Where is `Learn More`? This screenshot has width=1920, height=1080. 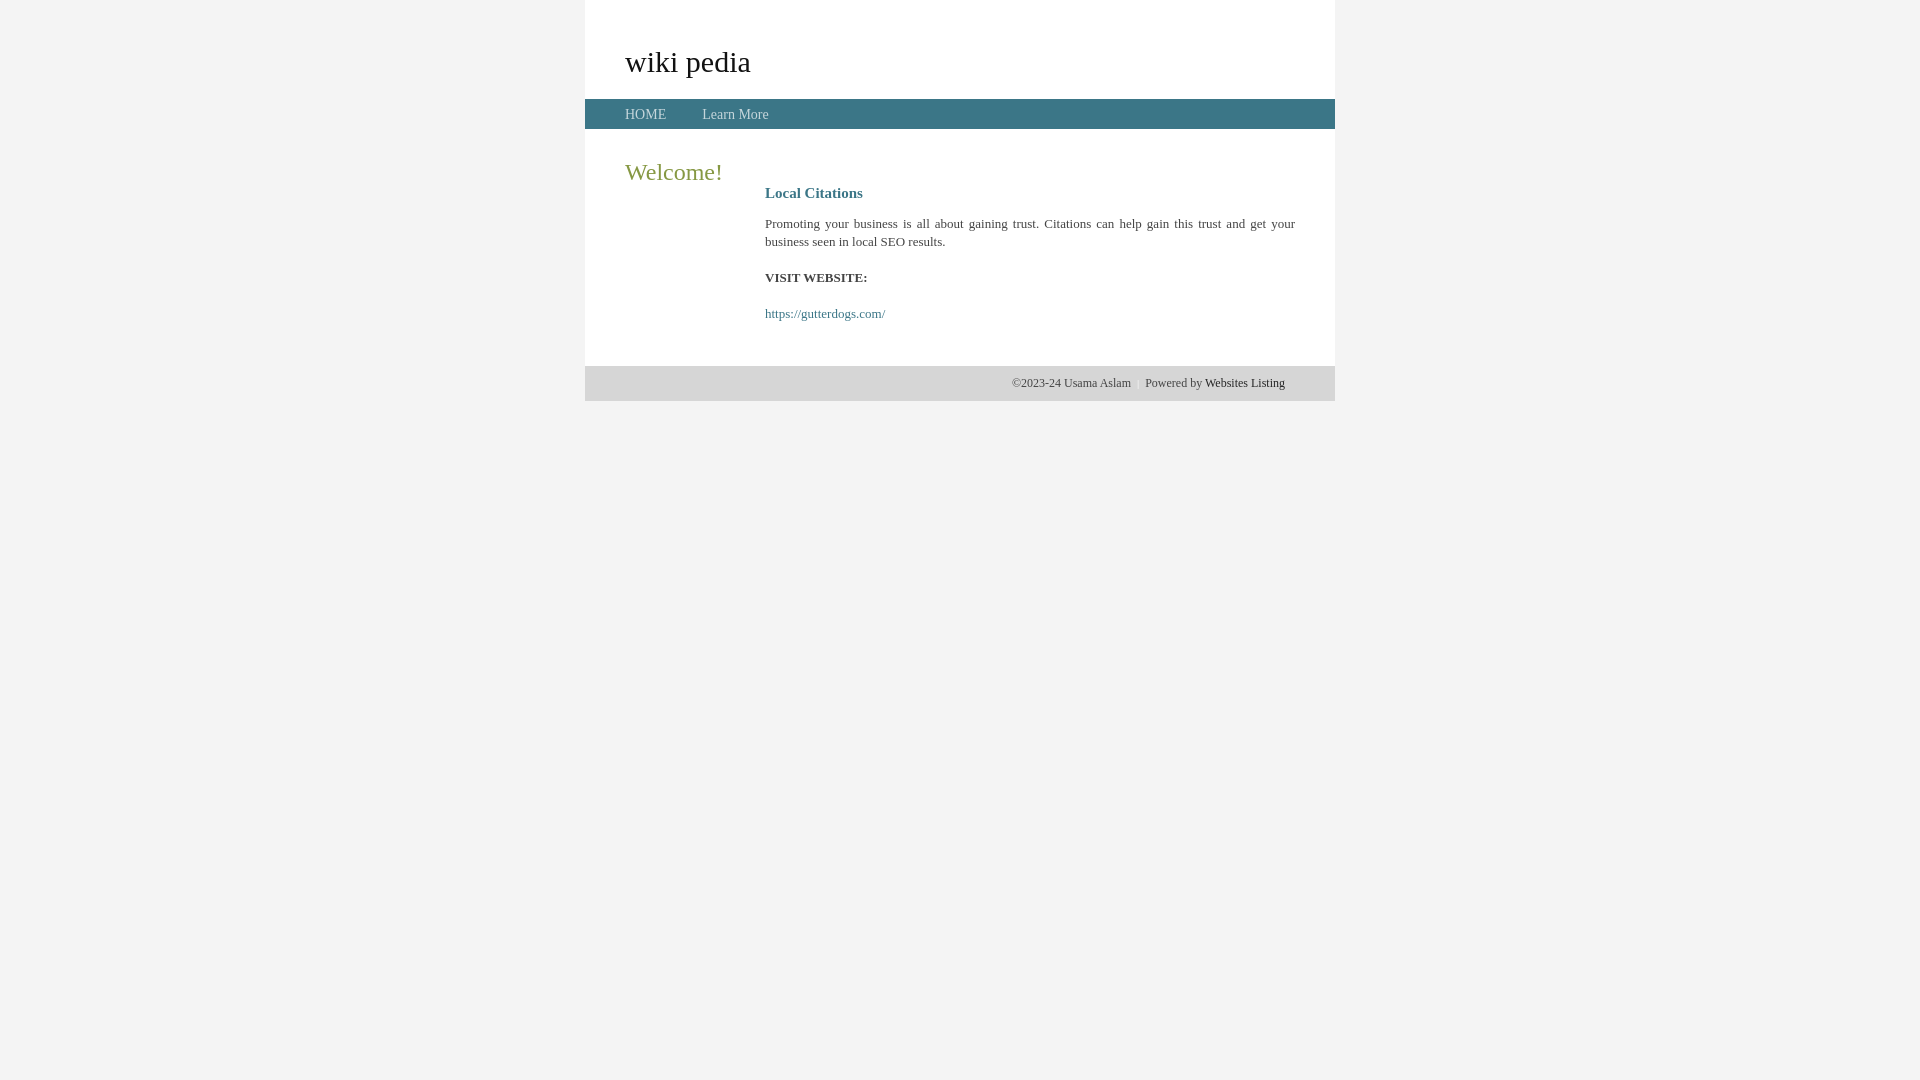 Learn More is located at coordinates (735, 114).